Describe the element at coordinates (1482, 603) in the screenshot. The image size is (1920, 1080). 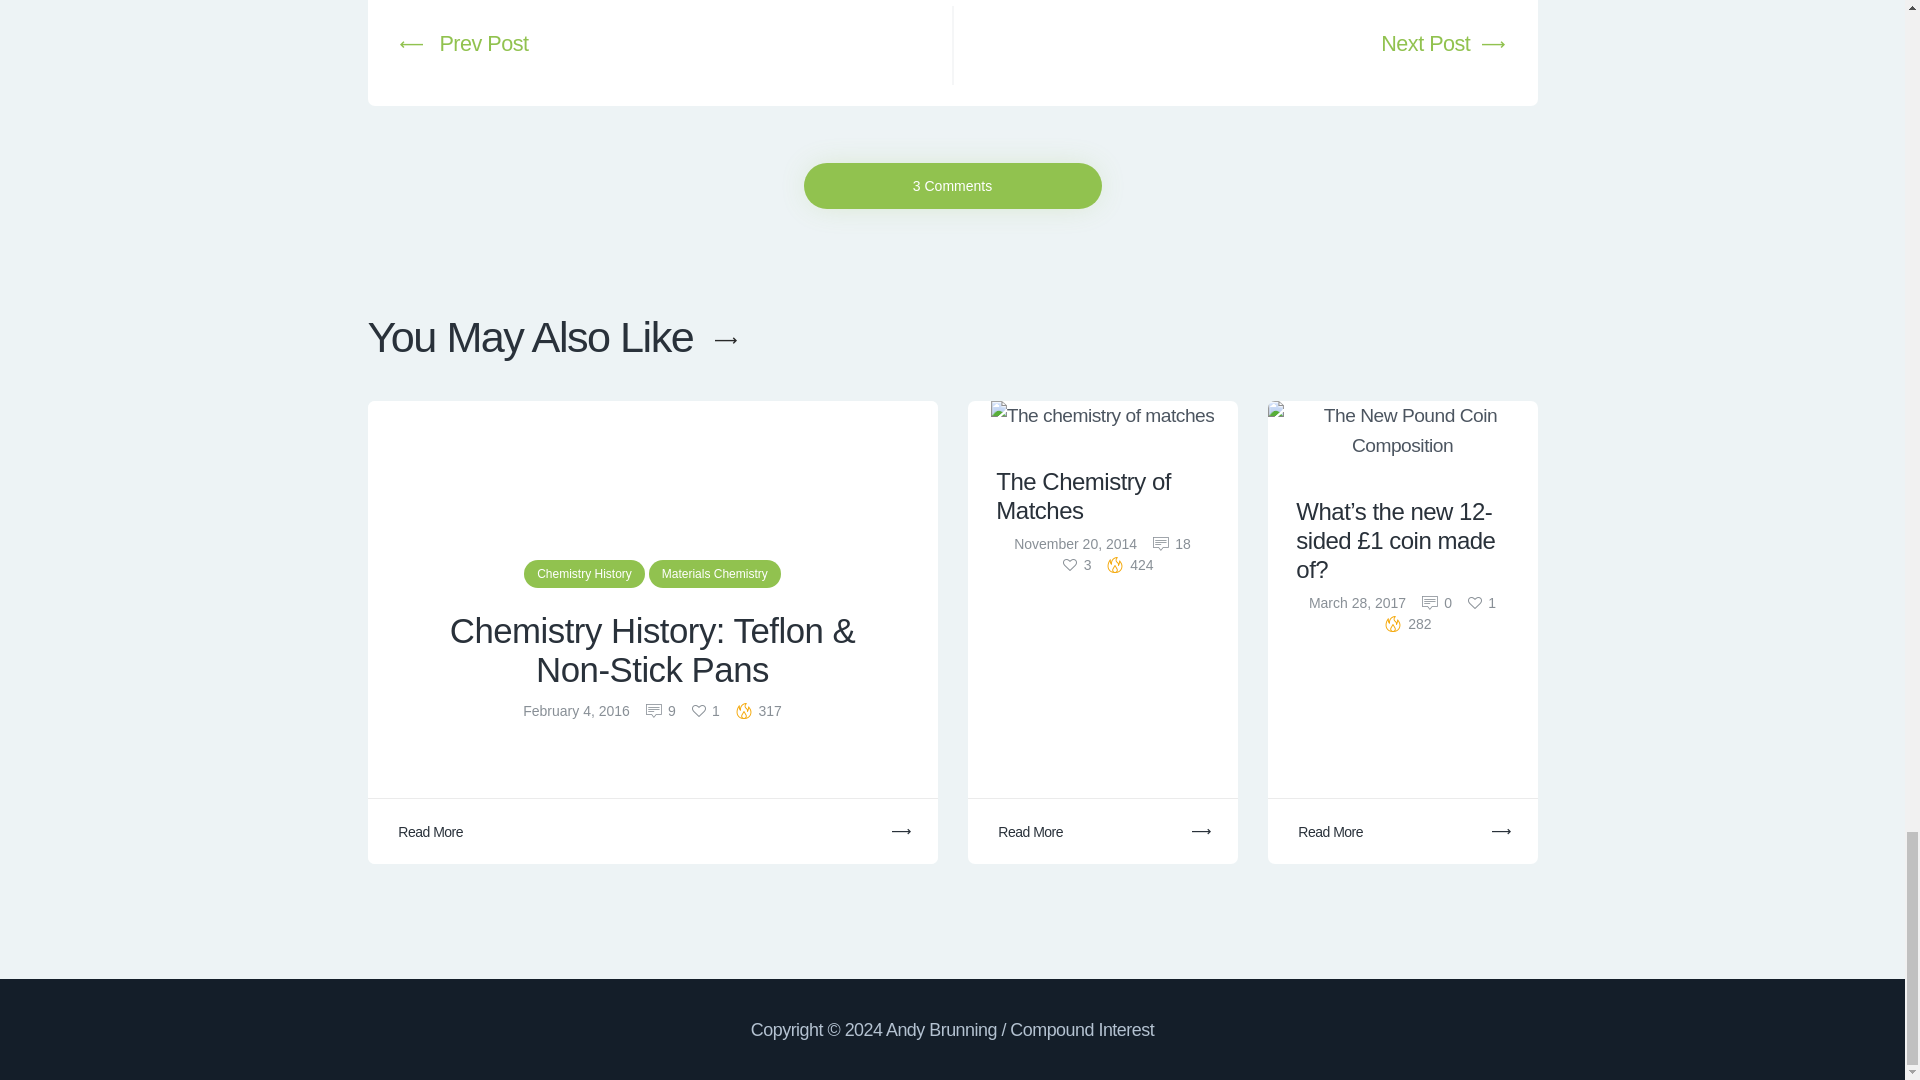
I see `Like` at that location.